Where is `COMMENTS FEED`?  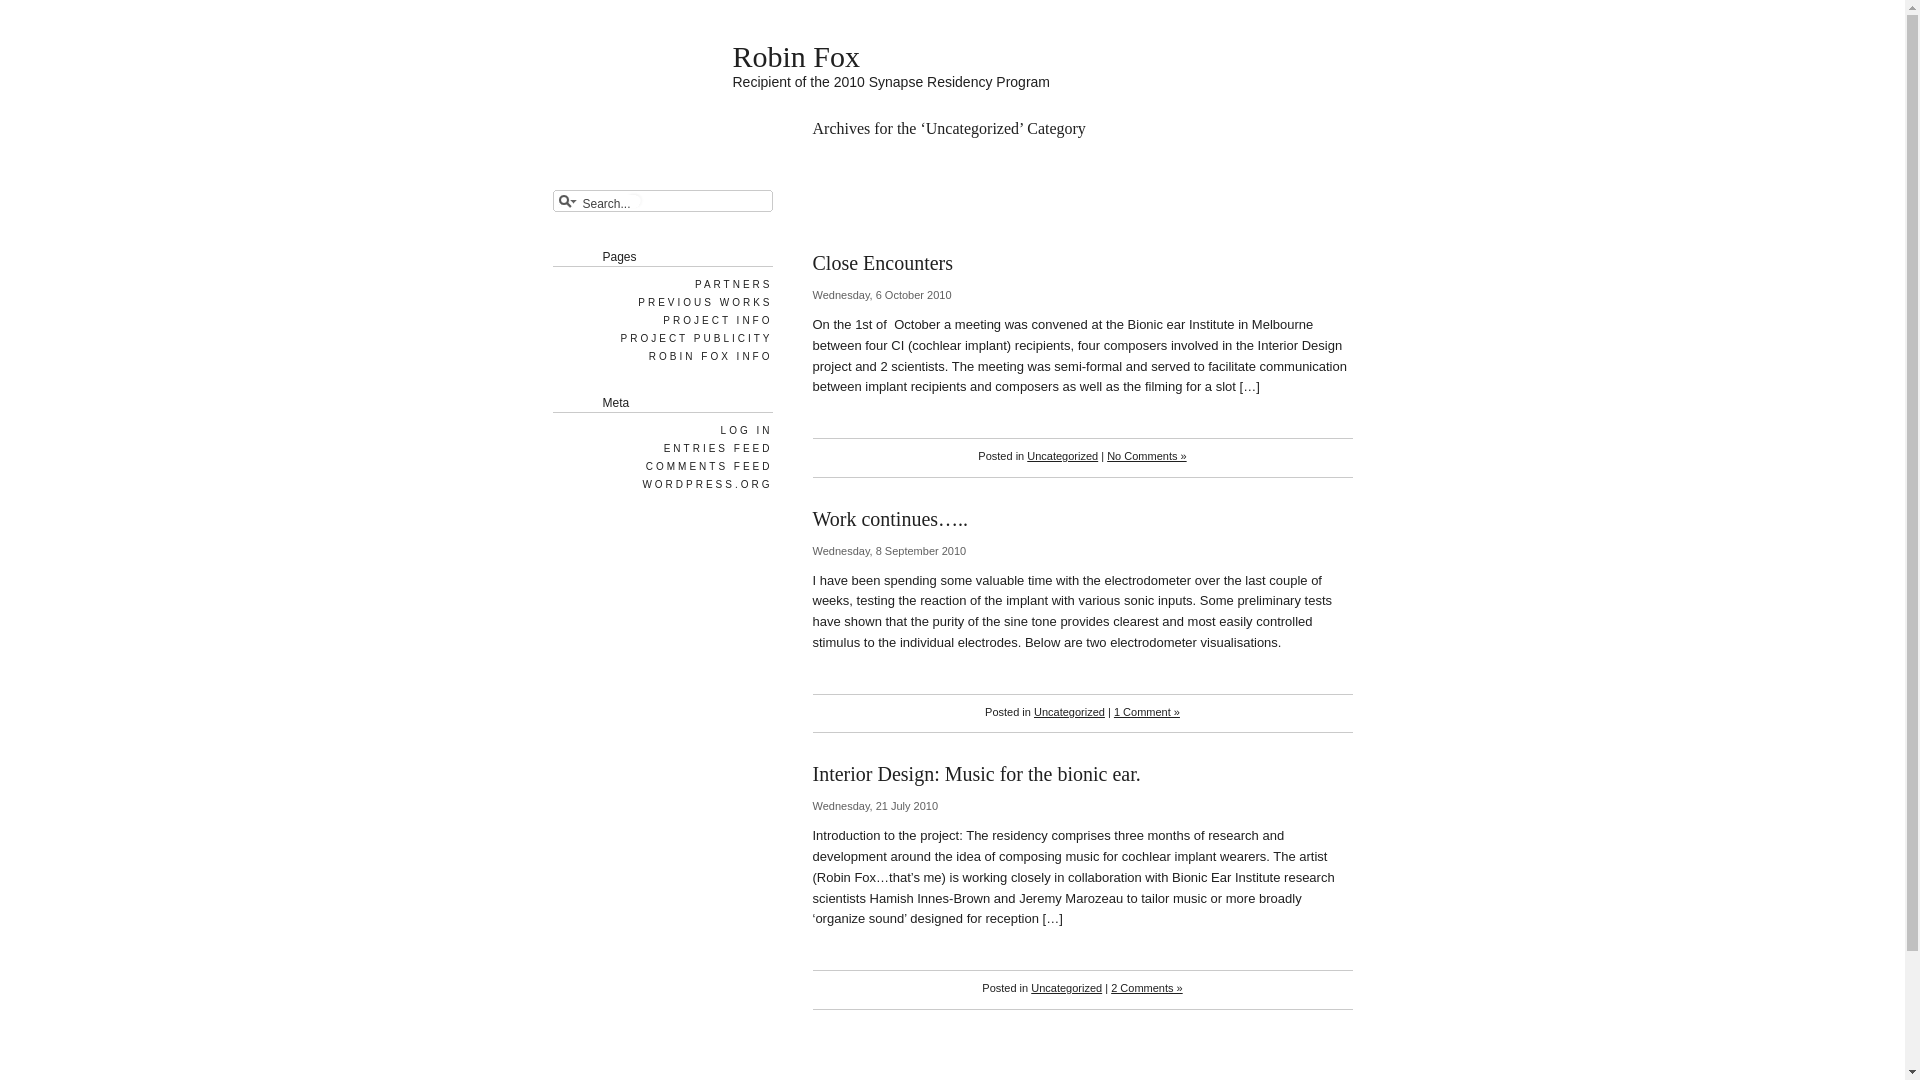
COMMENTS FEED is located at coordinates (708, 466).